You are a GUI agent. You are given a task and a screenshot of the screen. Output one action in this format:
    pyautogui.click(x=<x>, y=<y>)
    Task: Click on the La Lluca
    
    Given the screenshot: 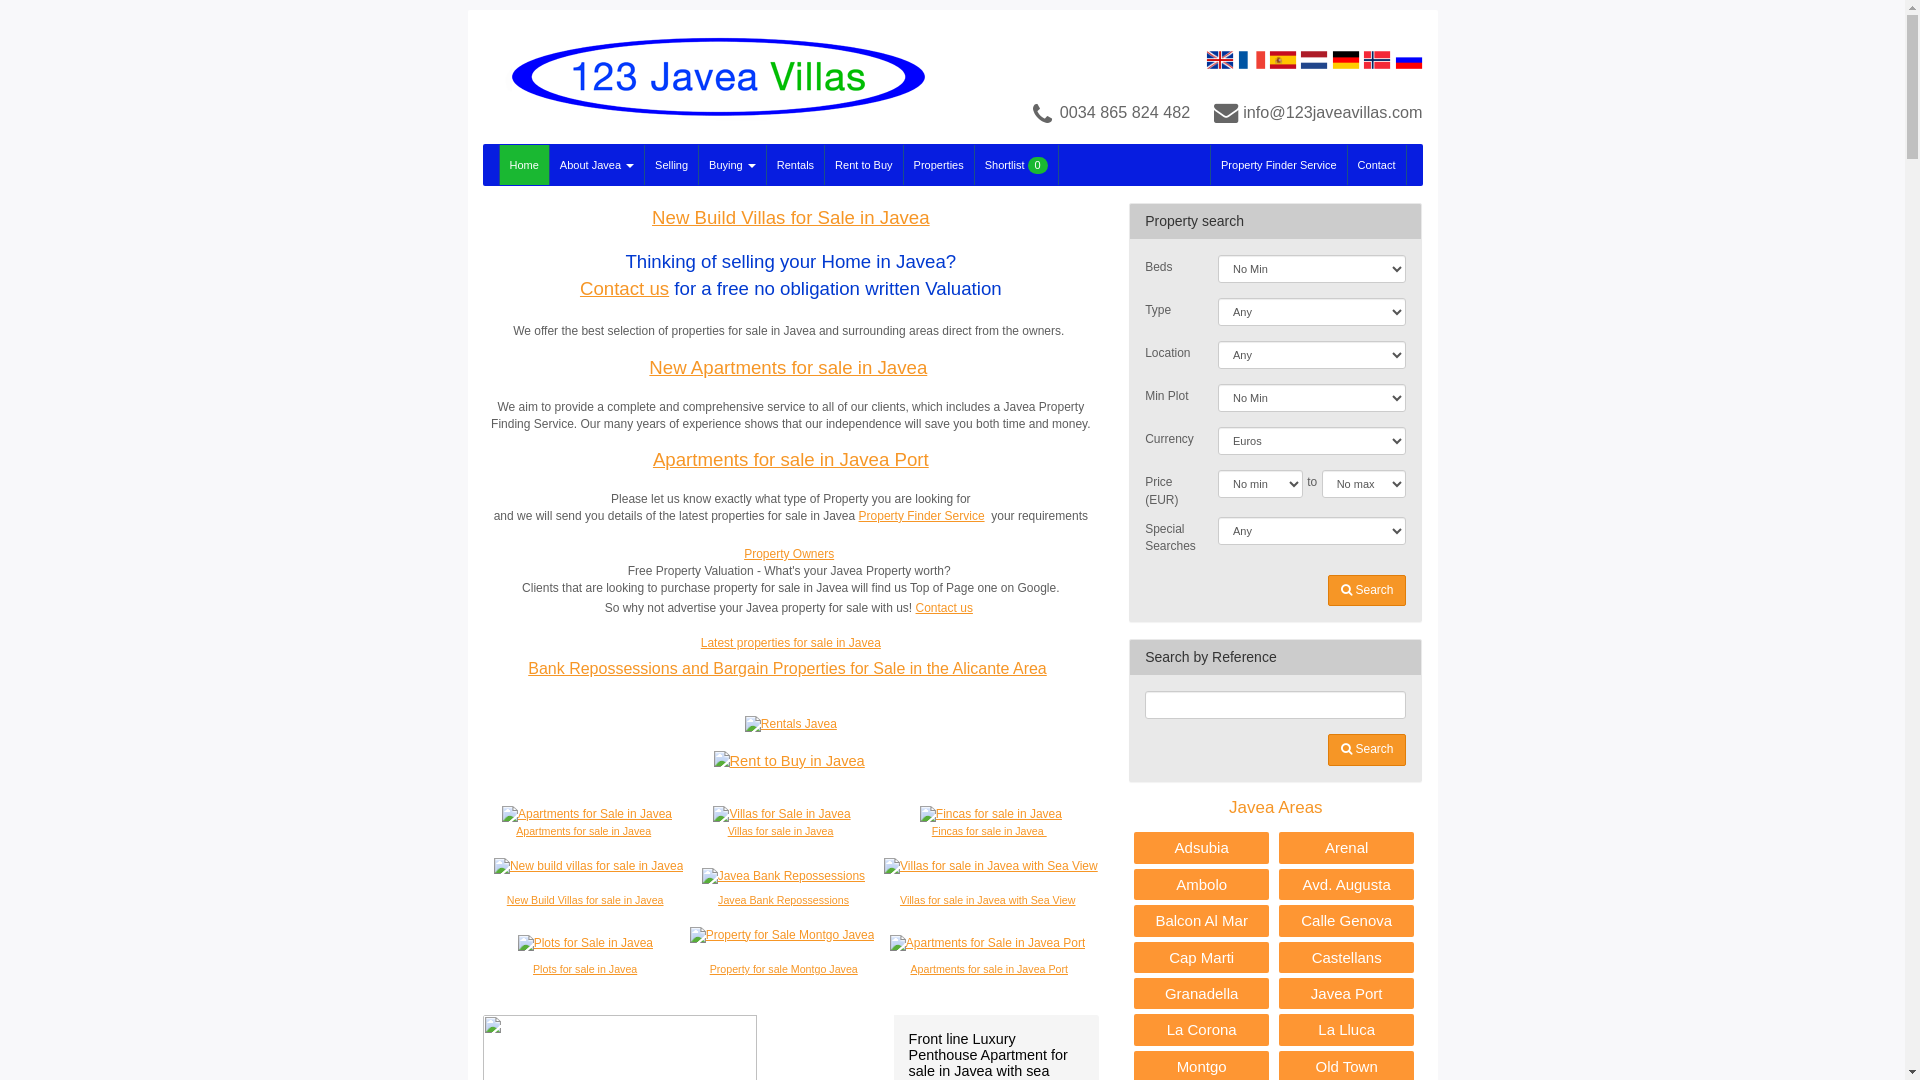 What is the action you would take?
    pyautogui.click(x=1346, y=1030)
    